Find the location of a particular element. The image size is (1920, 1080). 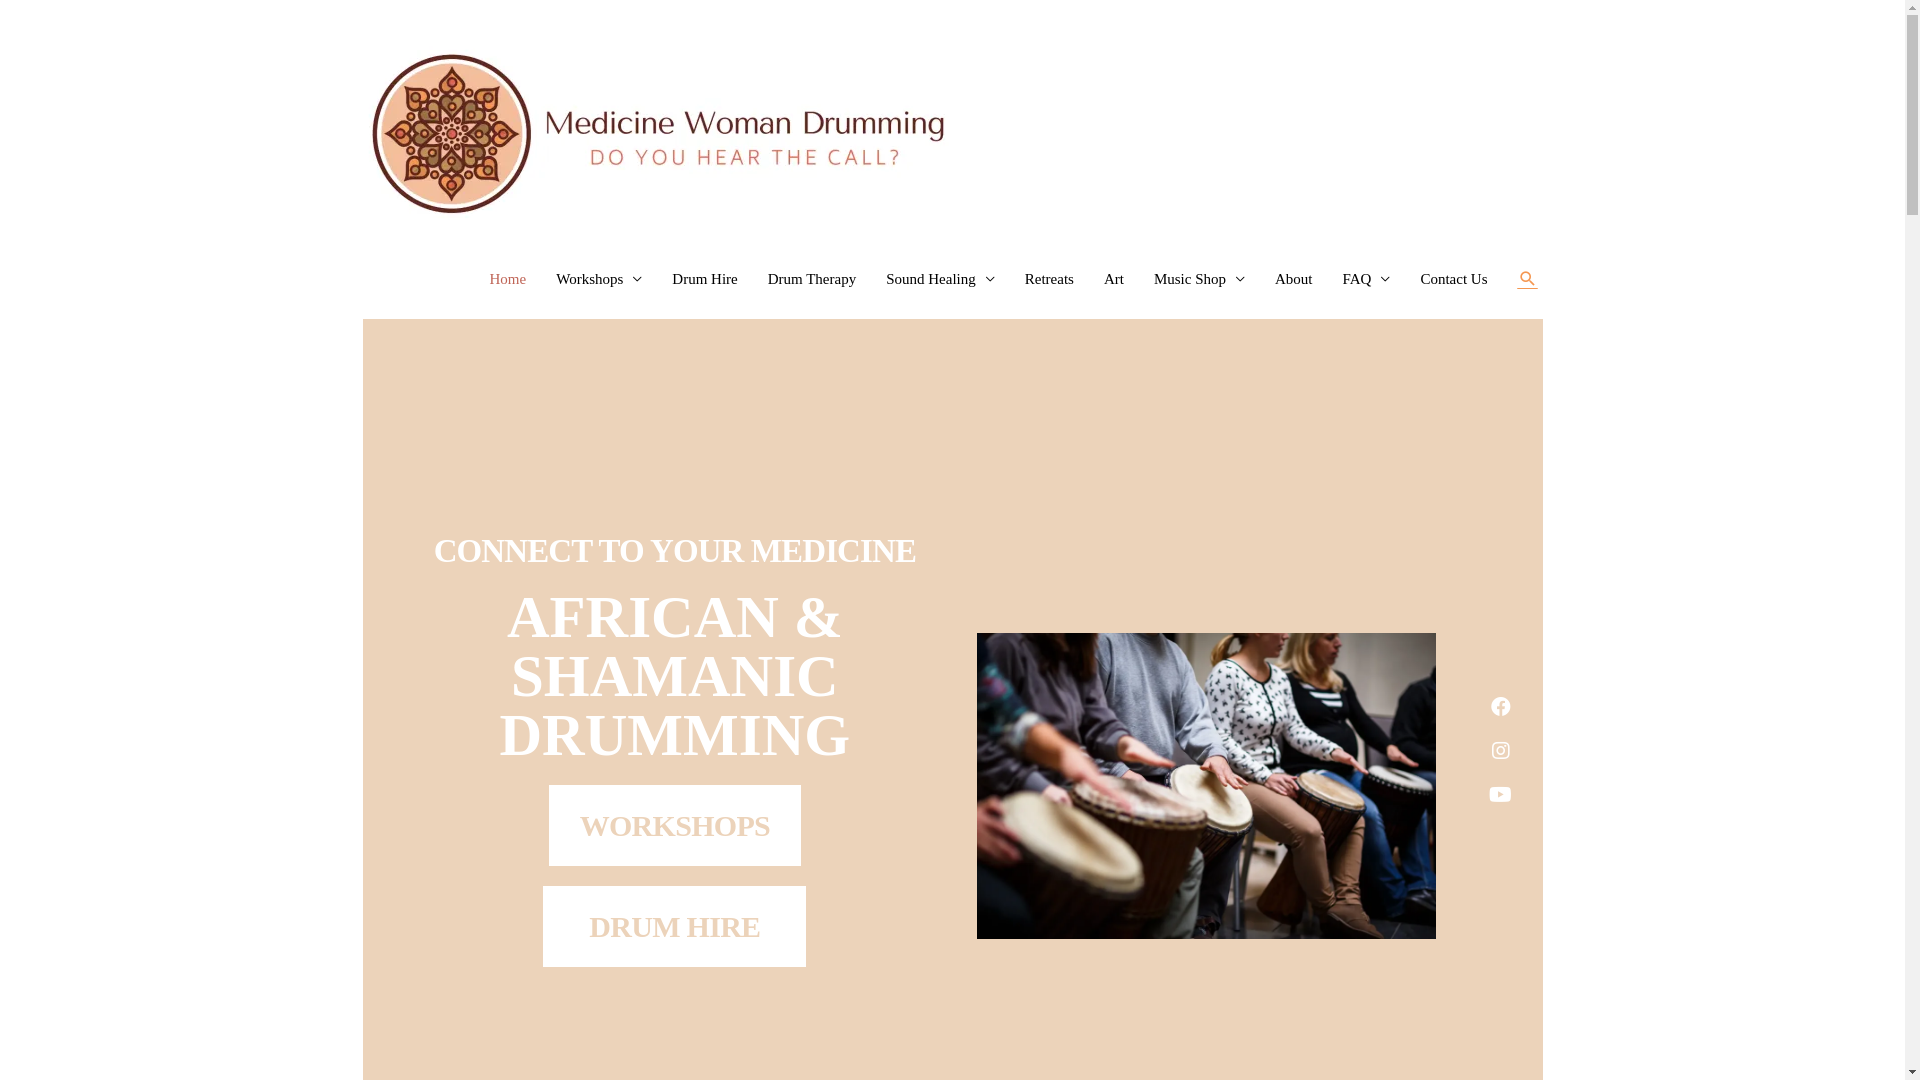

Workshops is located at coordinates (599, 279).